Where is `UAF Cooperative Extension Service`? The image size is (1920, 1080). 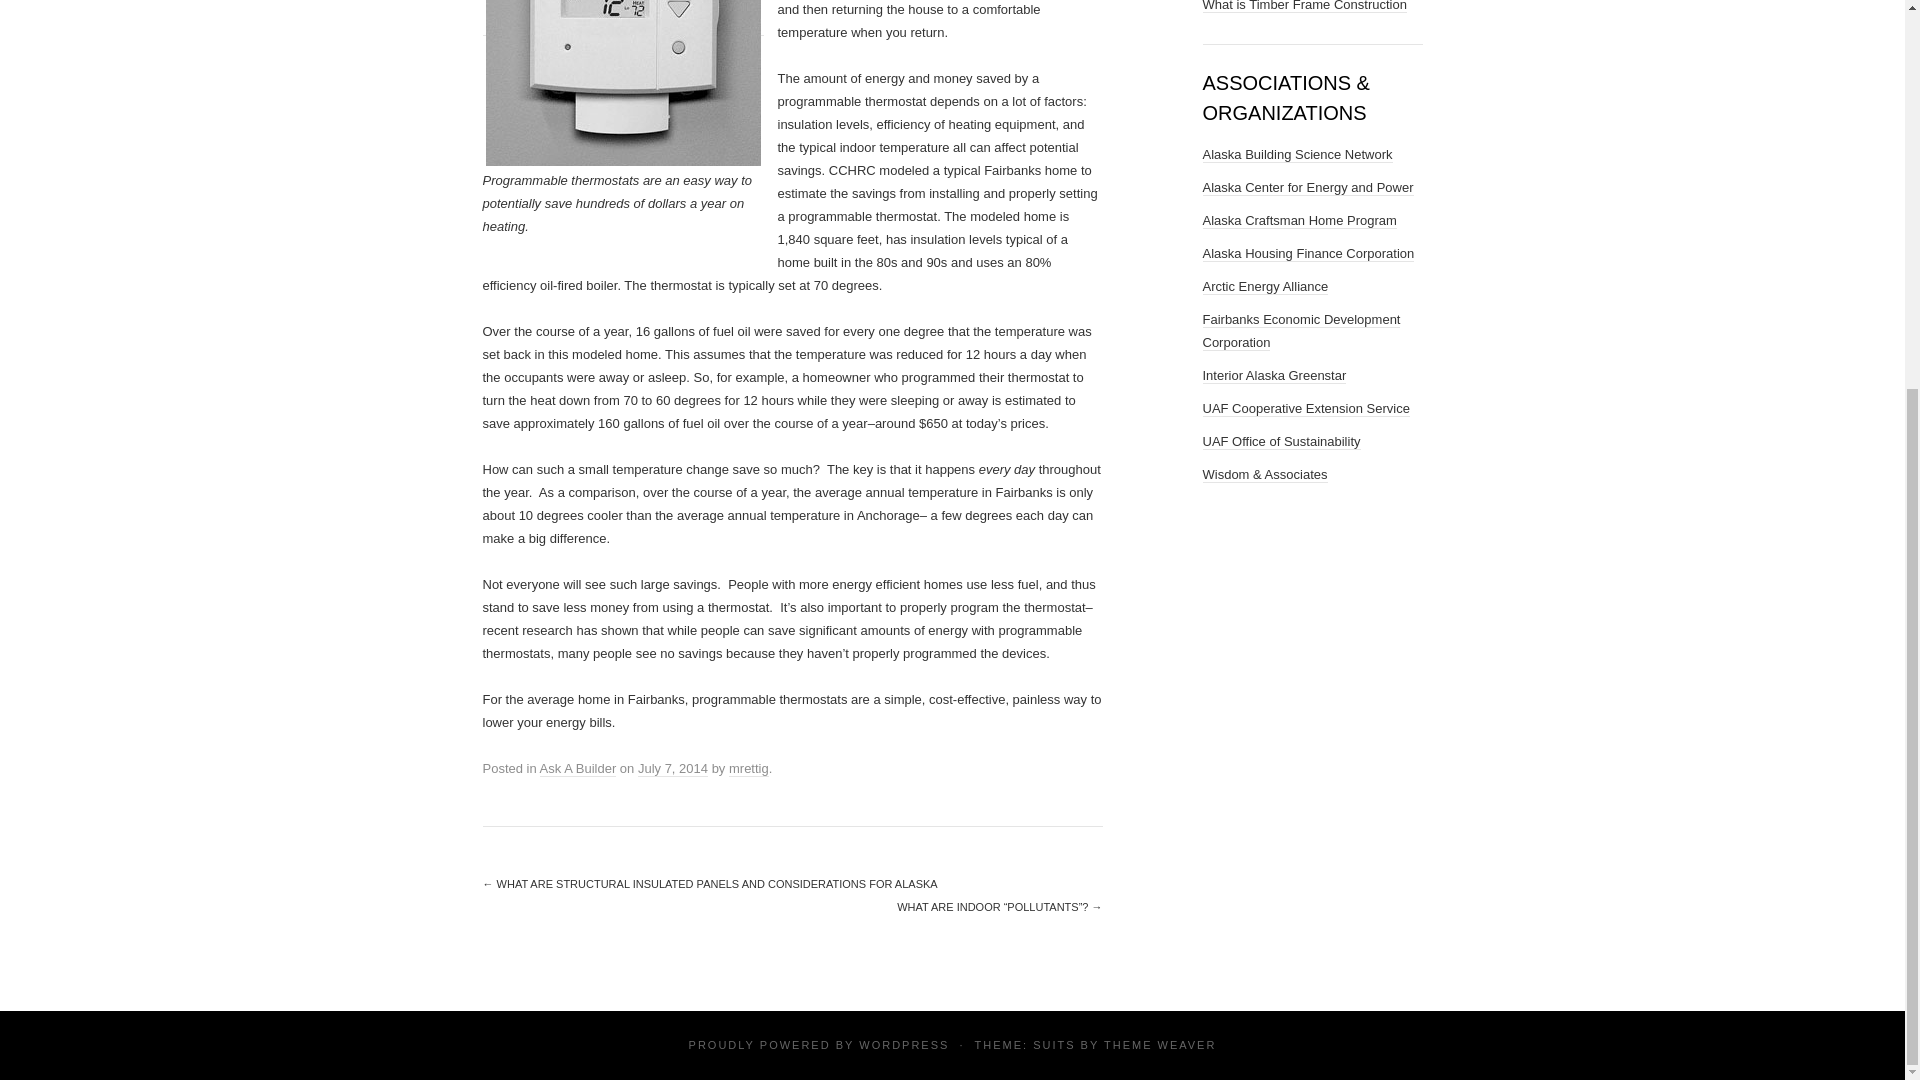
UAF Cooperative Extension Service is located at coordinates (1305, 408).